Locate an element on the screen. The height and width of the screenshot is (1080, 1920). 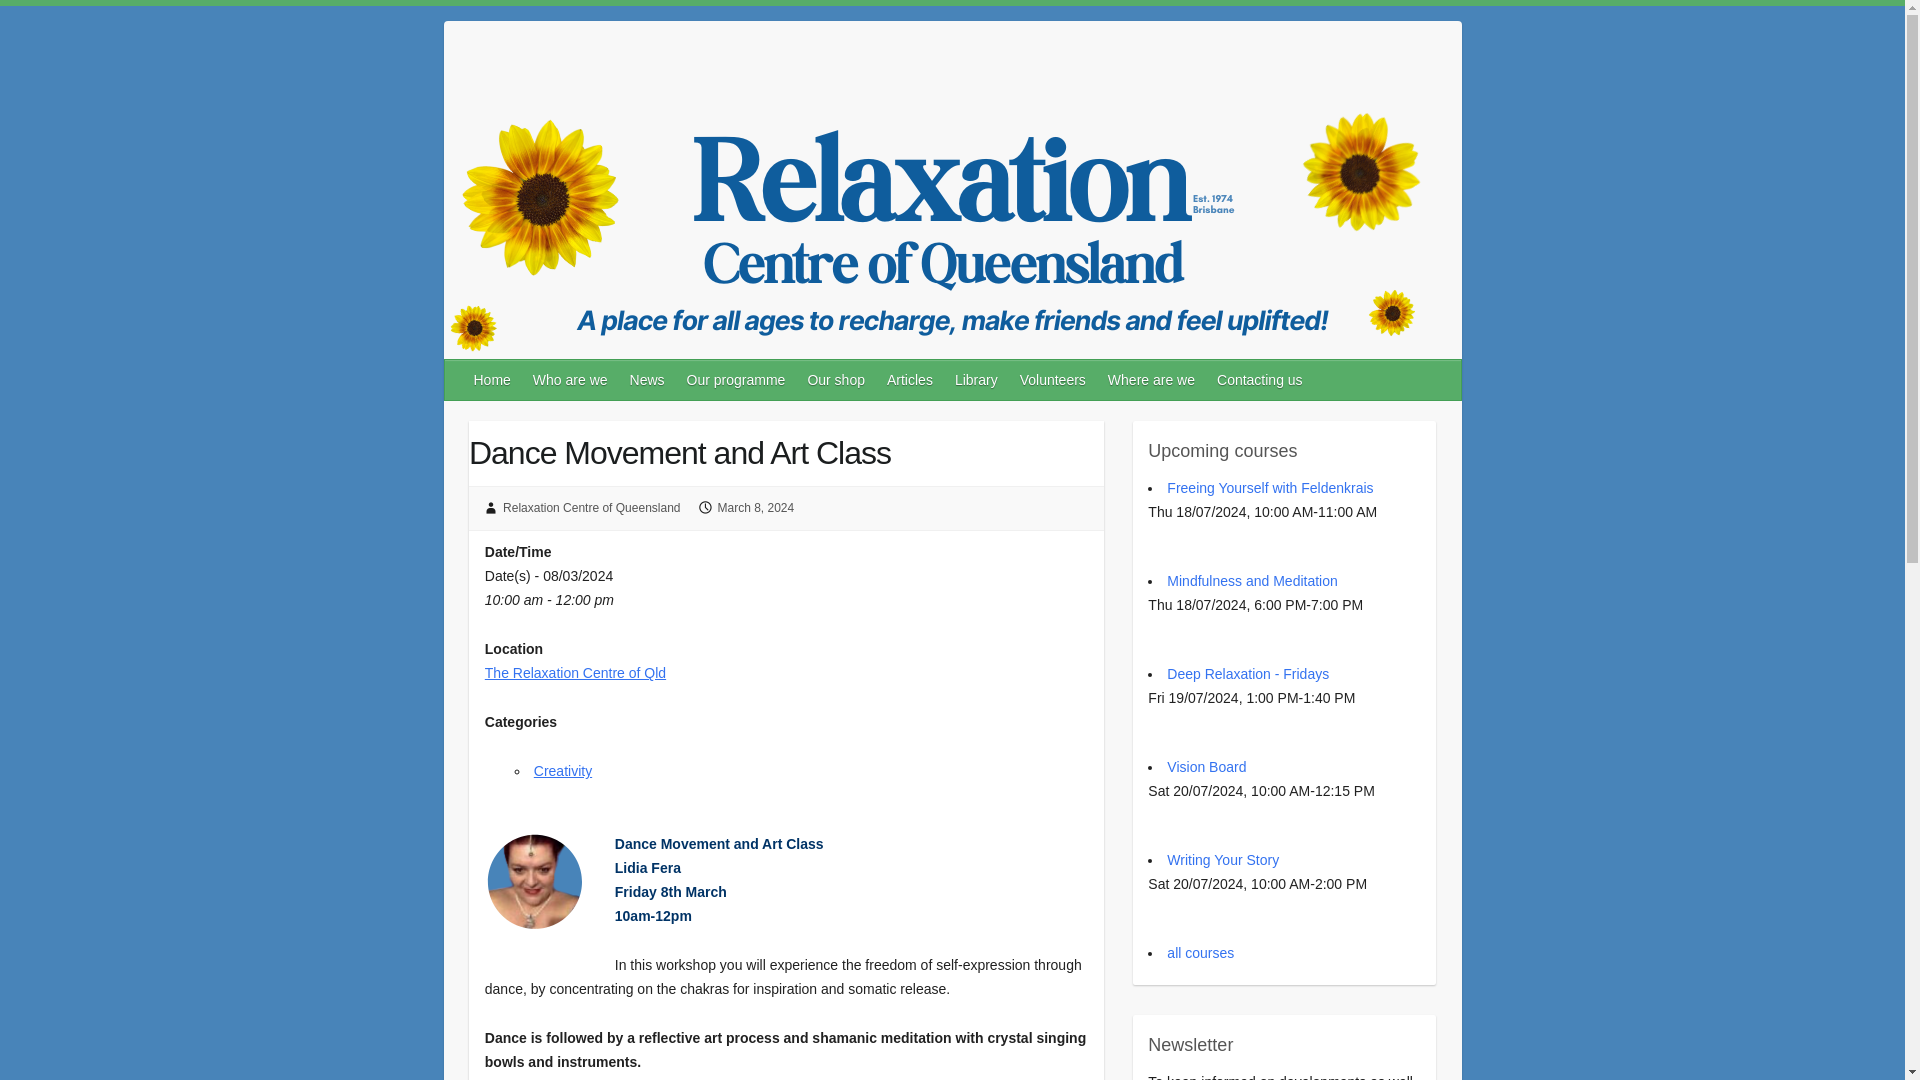
Volunteers is located at coordinates (1054, 379).